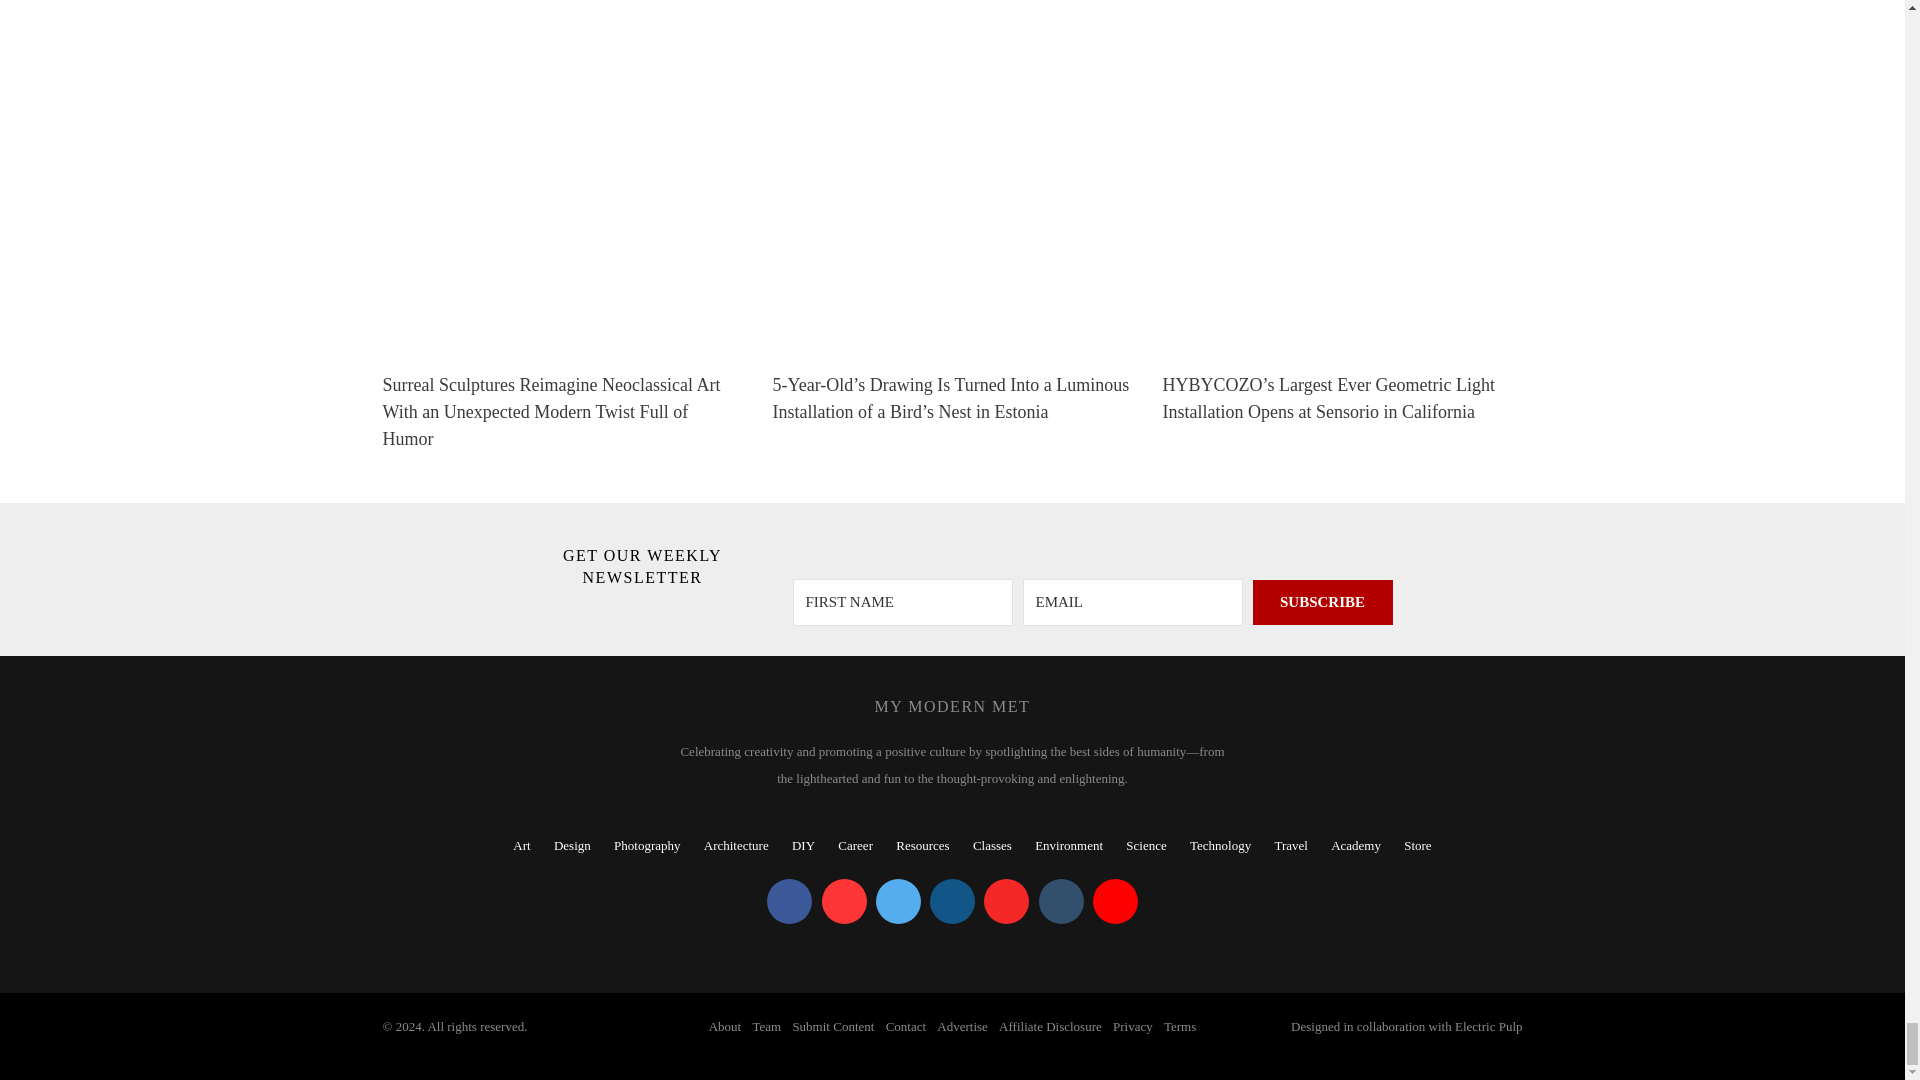 This screenshot has width=1920, height=1080. I want to click on My Modern Met on Twitter, so click(898, 902).